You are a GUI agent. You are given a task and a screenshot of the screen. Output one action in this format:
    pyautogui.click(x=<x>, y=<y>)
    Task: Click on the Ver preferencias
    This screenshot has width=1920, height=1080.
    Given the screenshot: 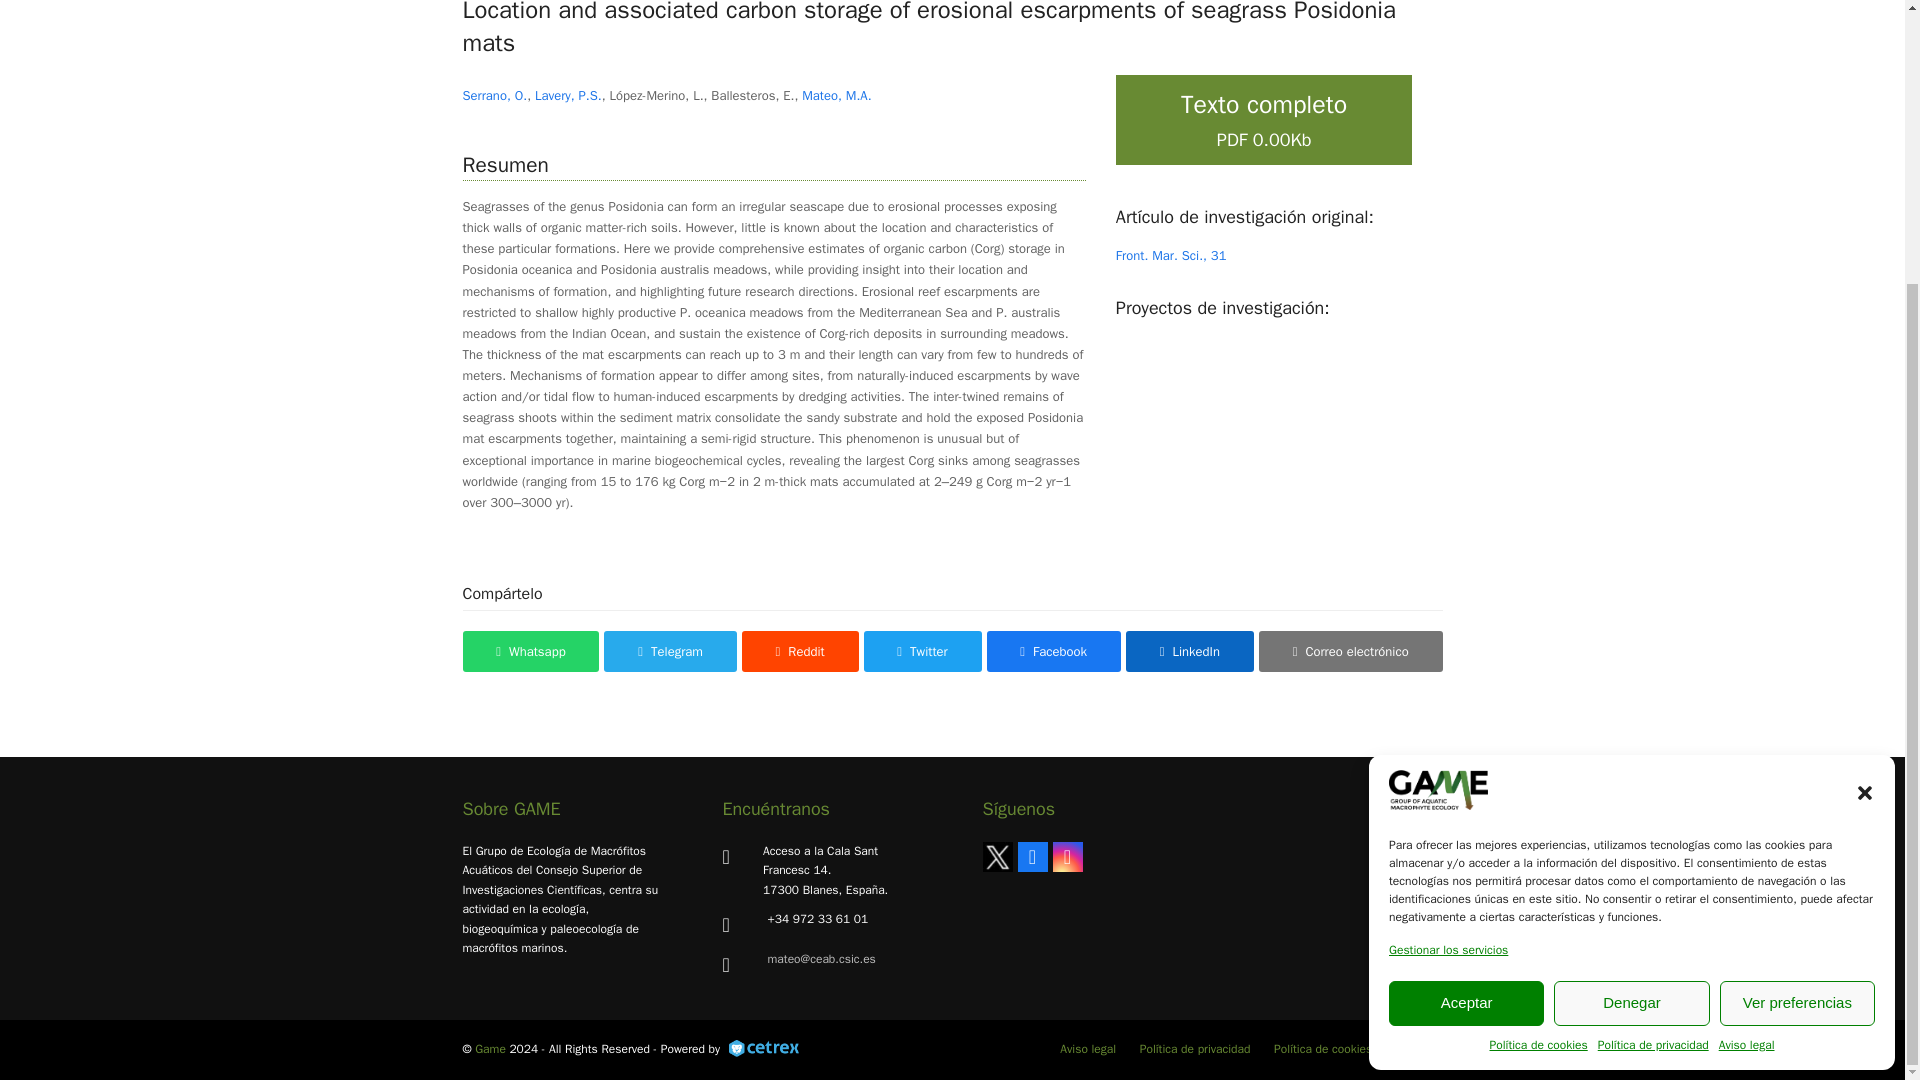 What is the action you would take?
    pyautogui.click(x=1798, y=630)
    